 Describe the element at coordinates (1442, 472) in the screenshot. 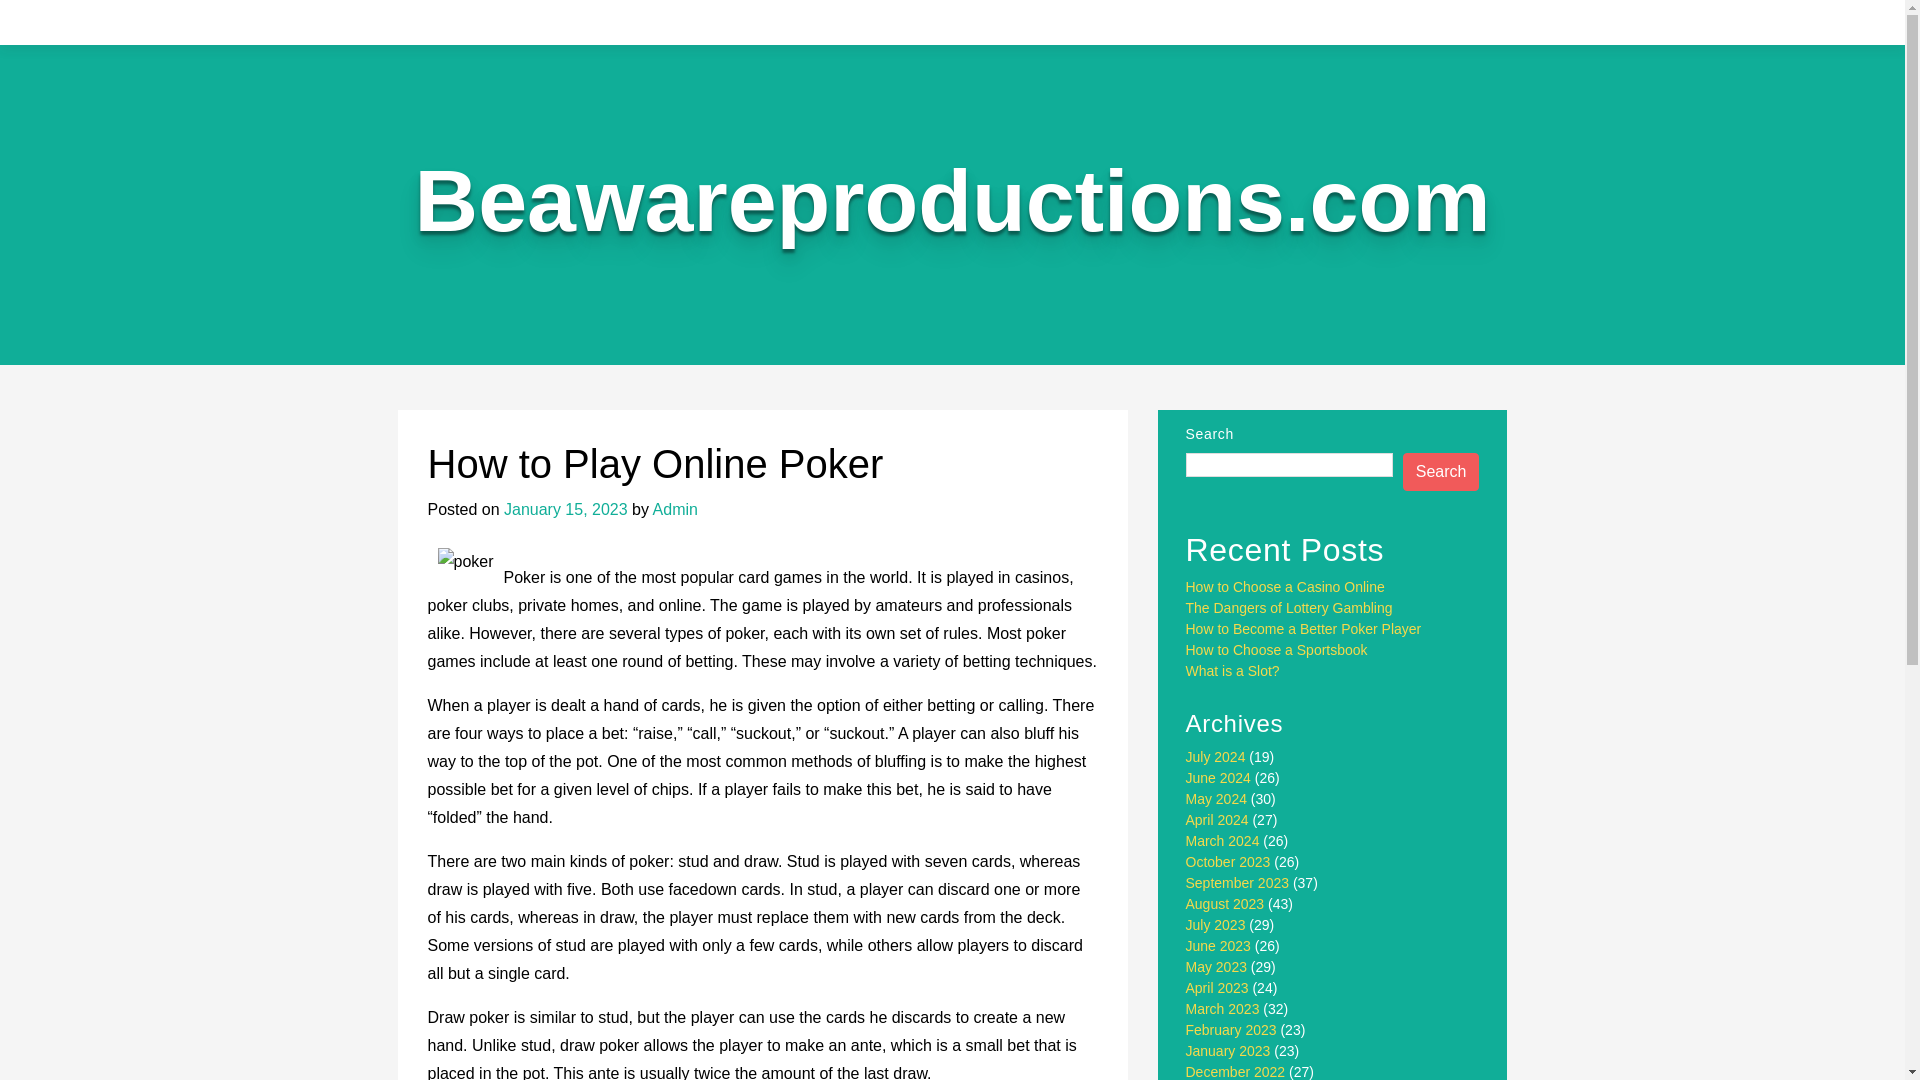

I see `Search` at that location.